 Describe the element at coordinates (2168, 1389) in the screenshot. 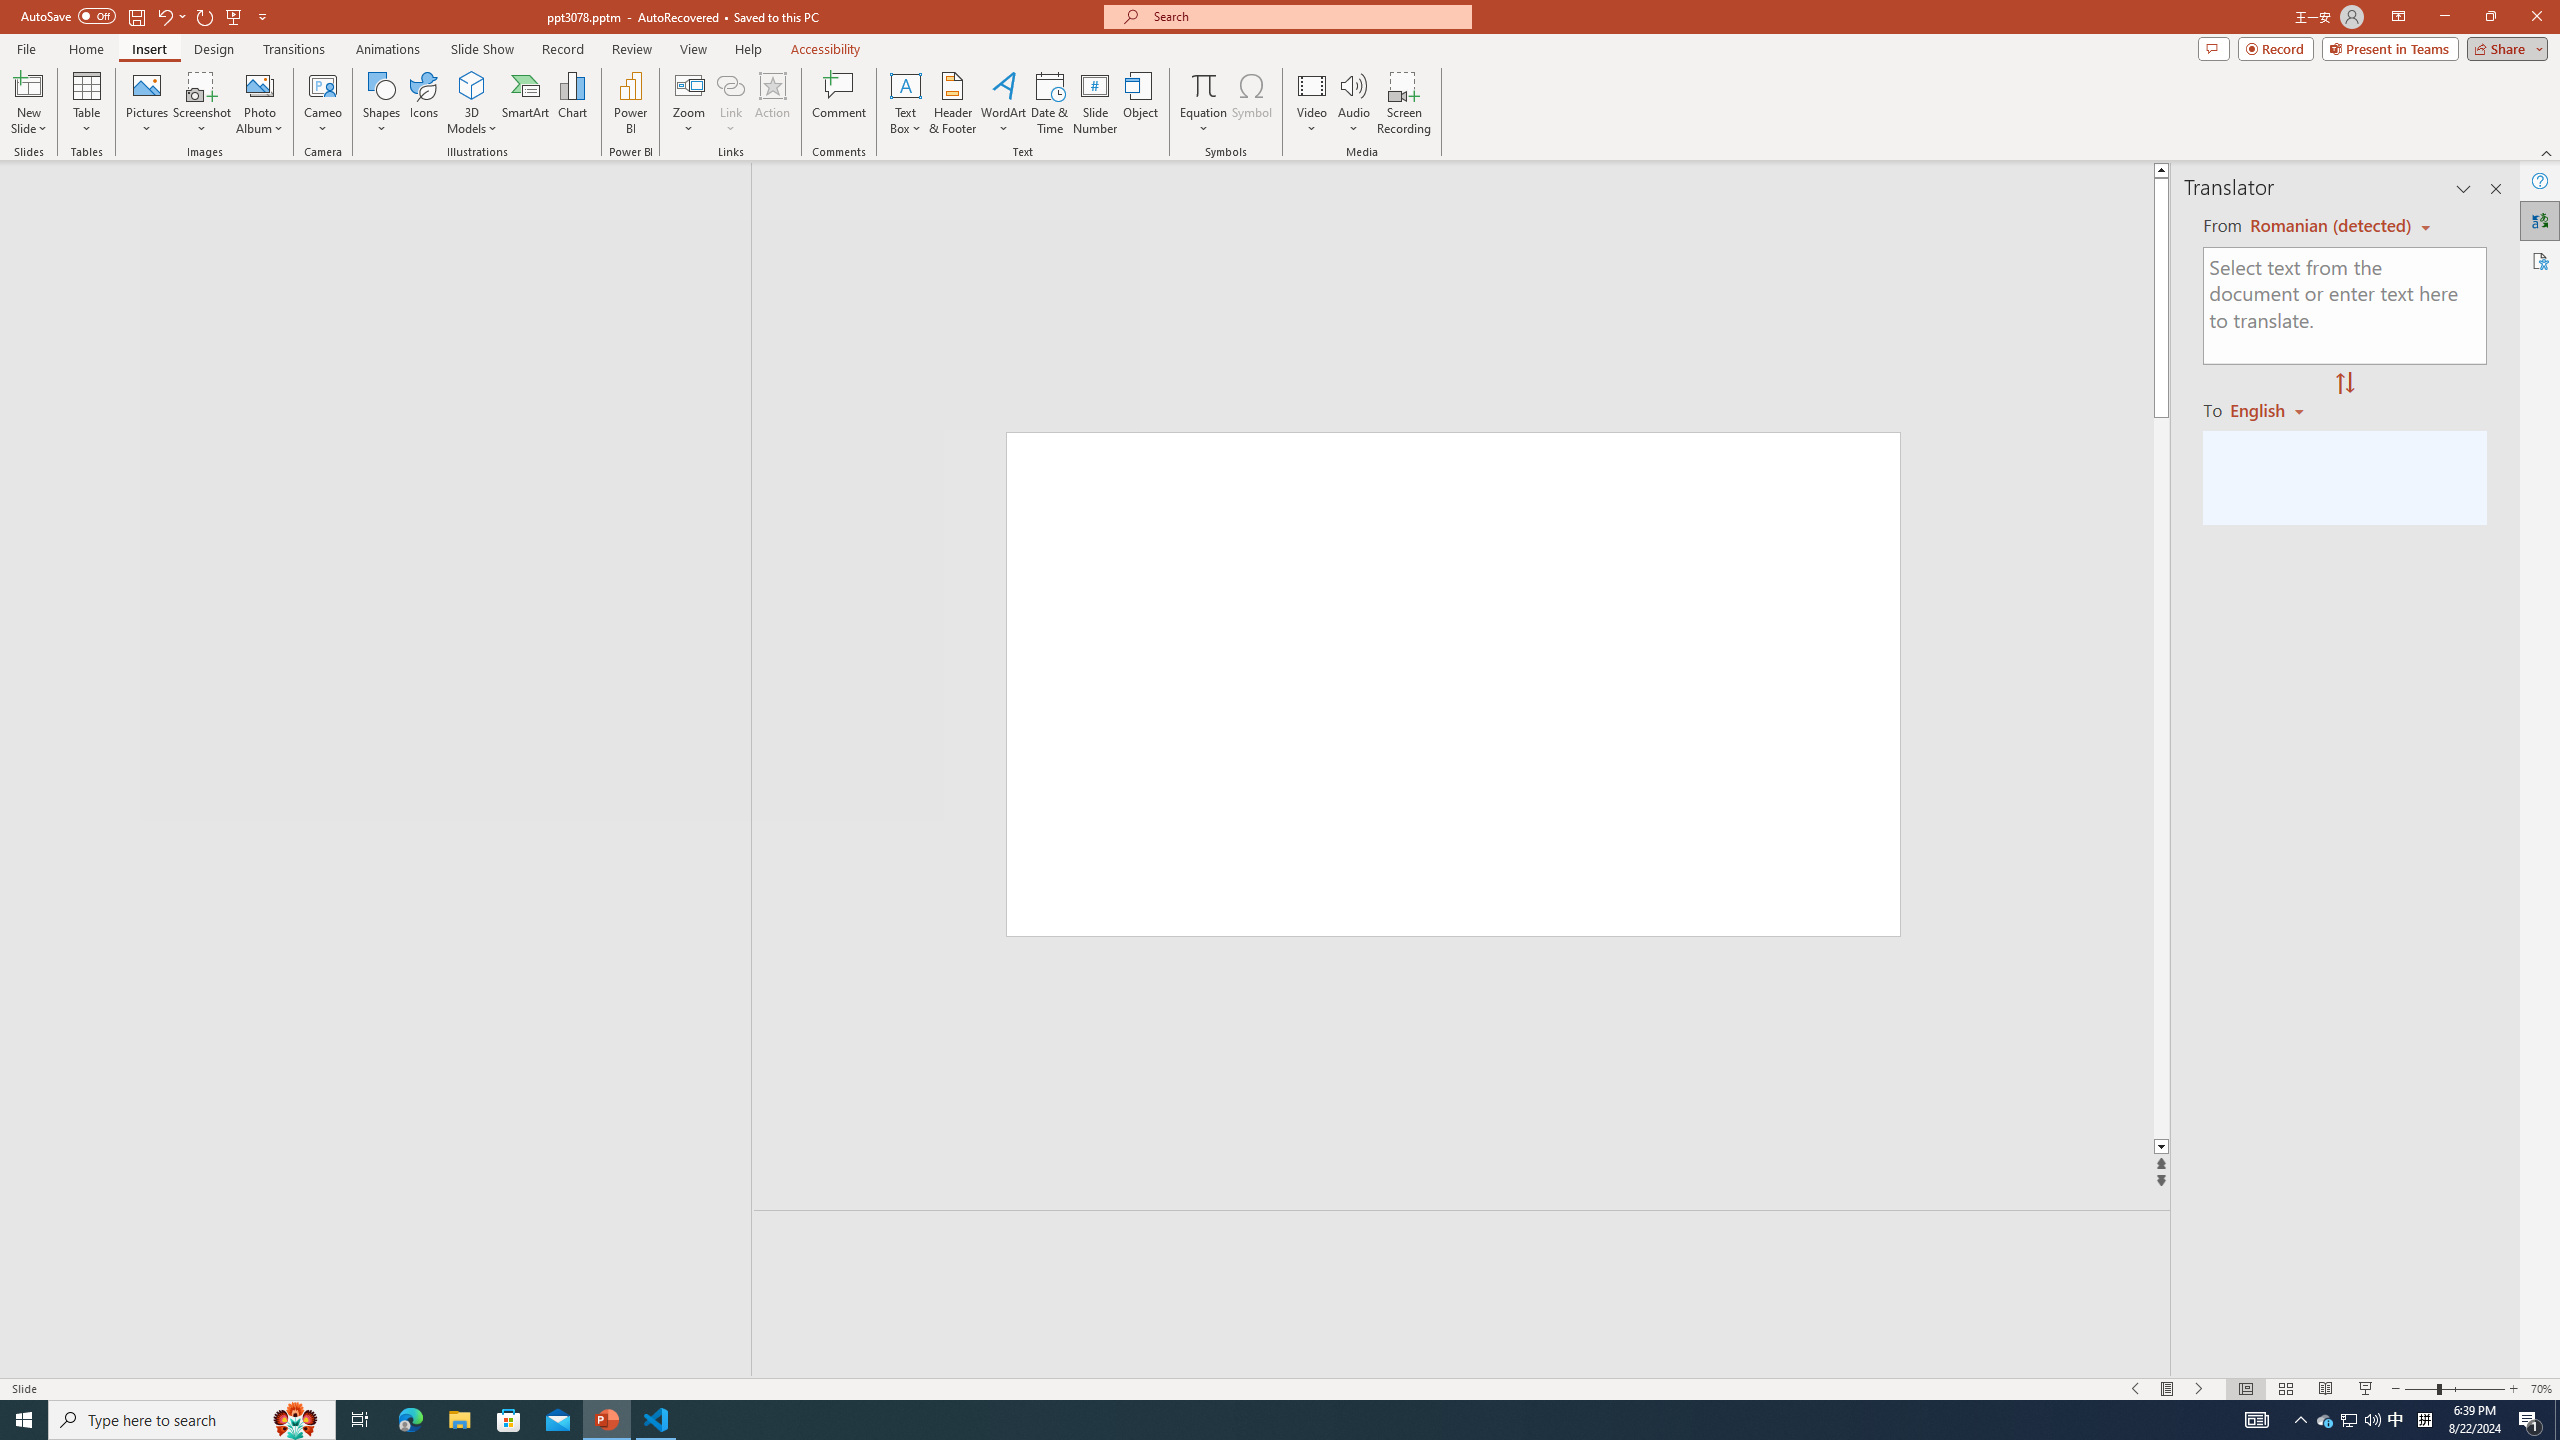

I see `Menu On` at that location.